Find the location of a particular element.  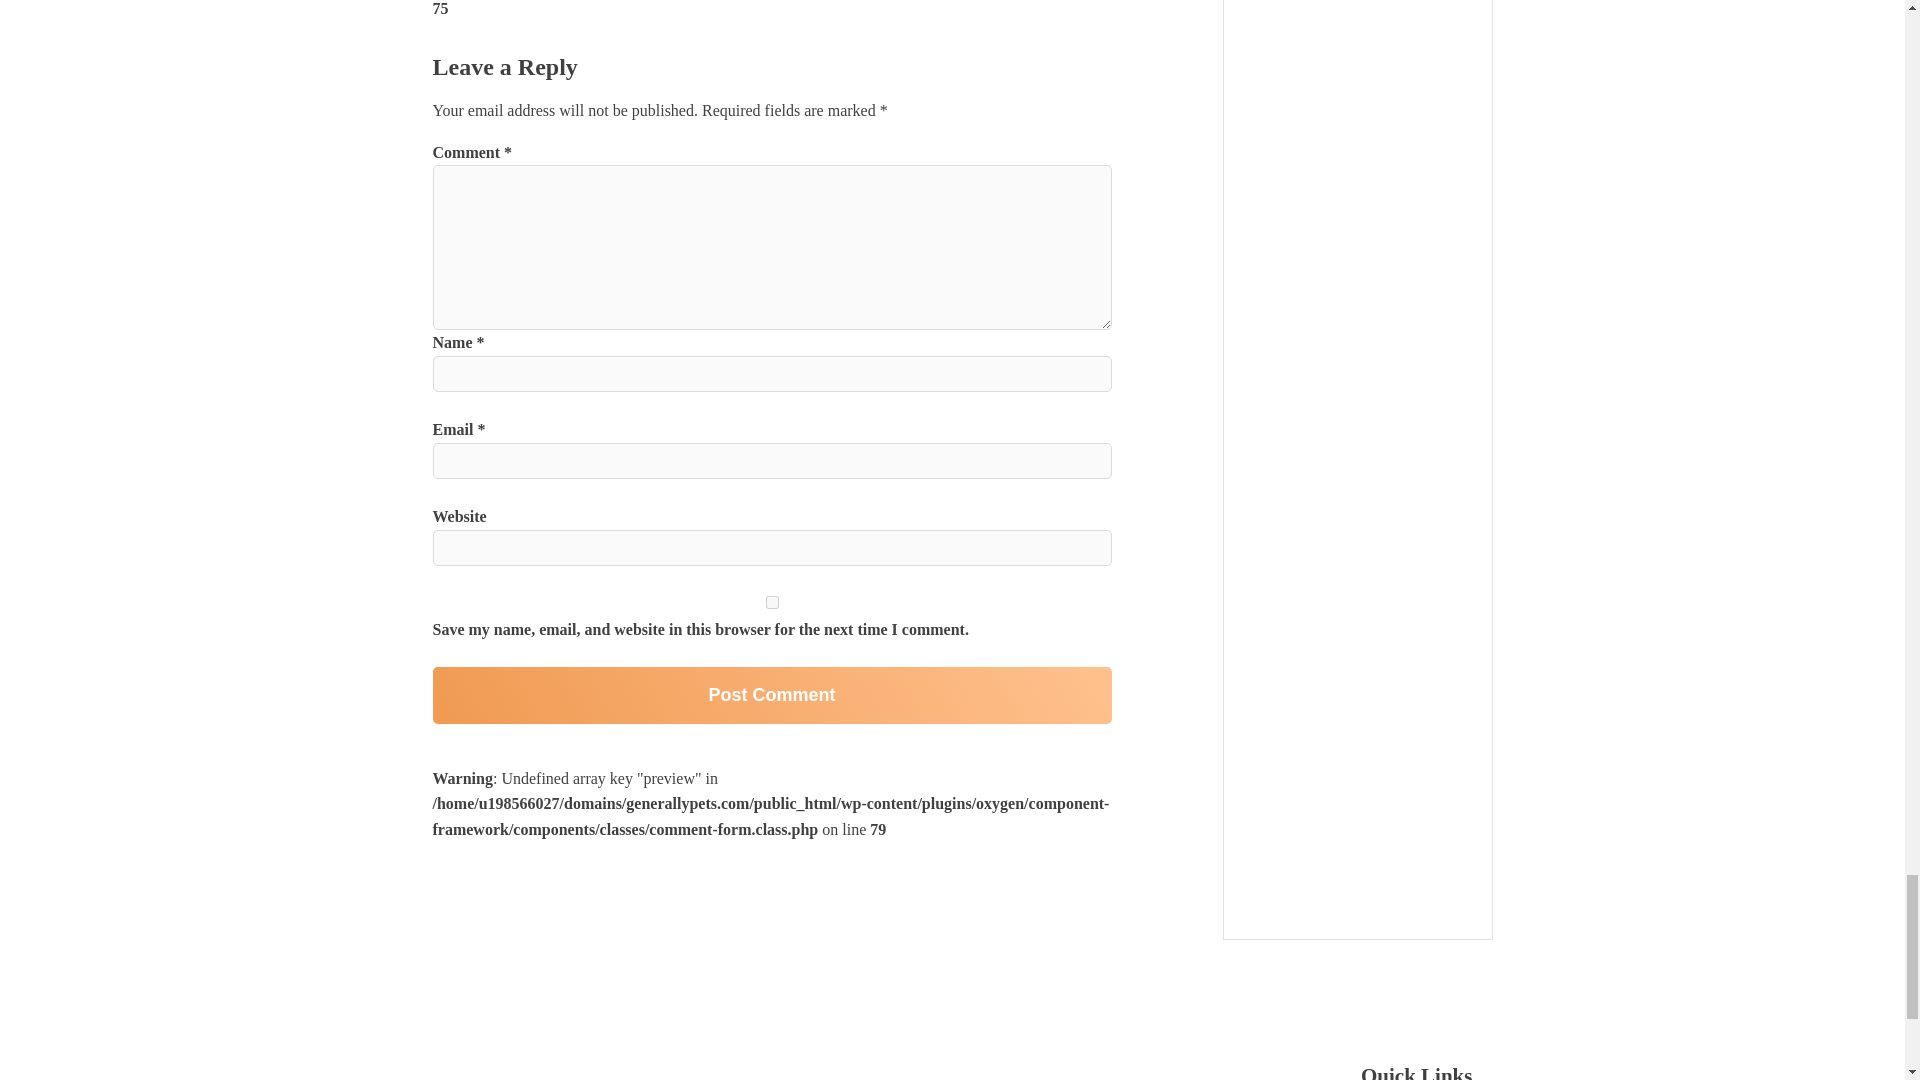

Post Comment is located at coordinates (772, 695).